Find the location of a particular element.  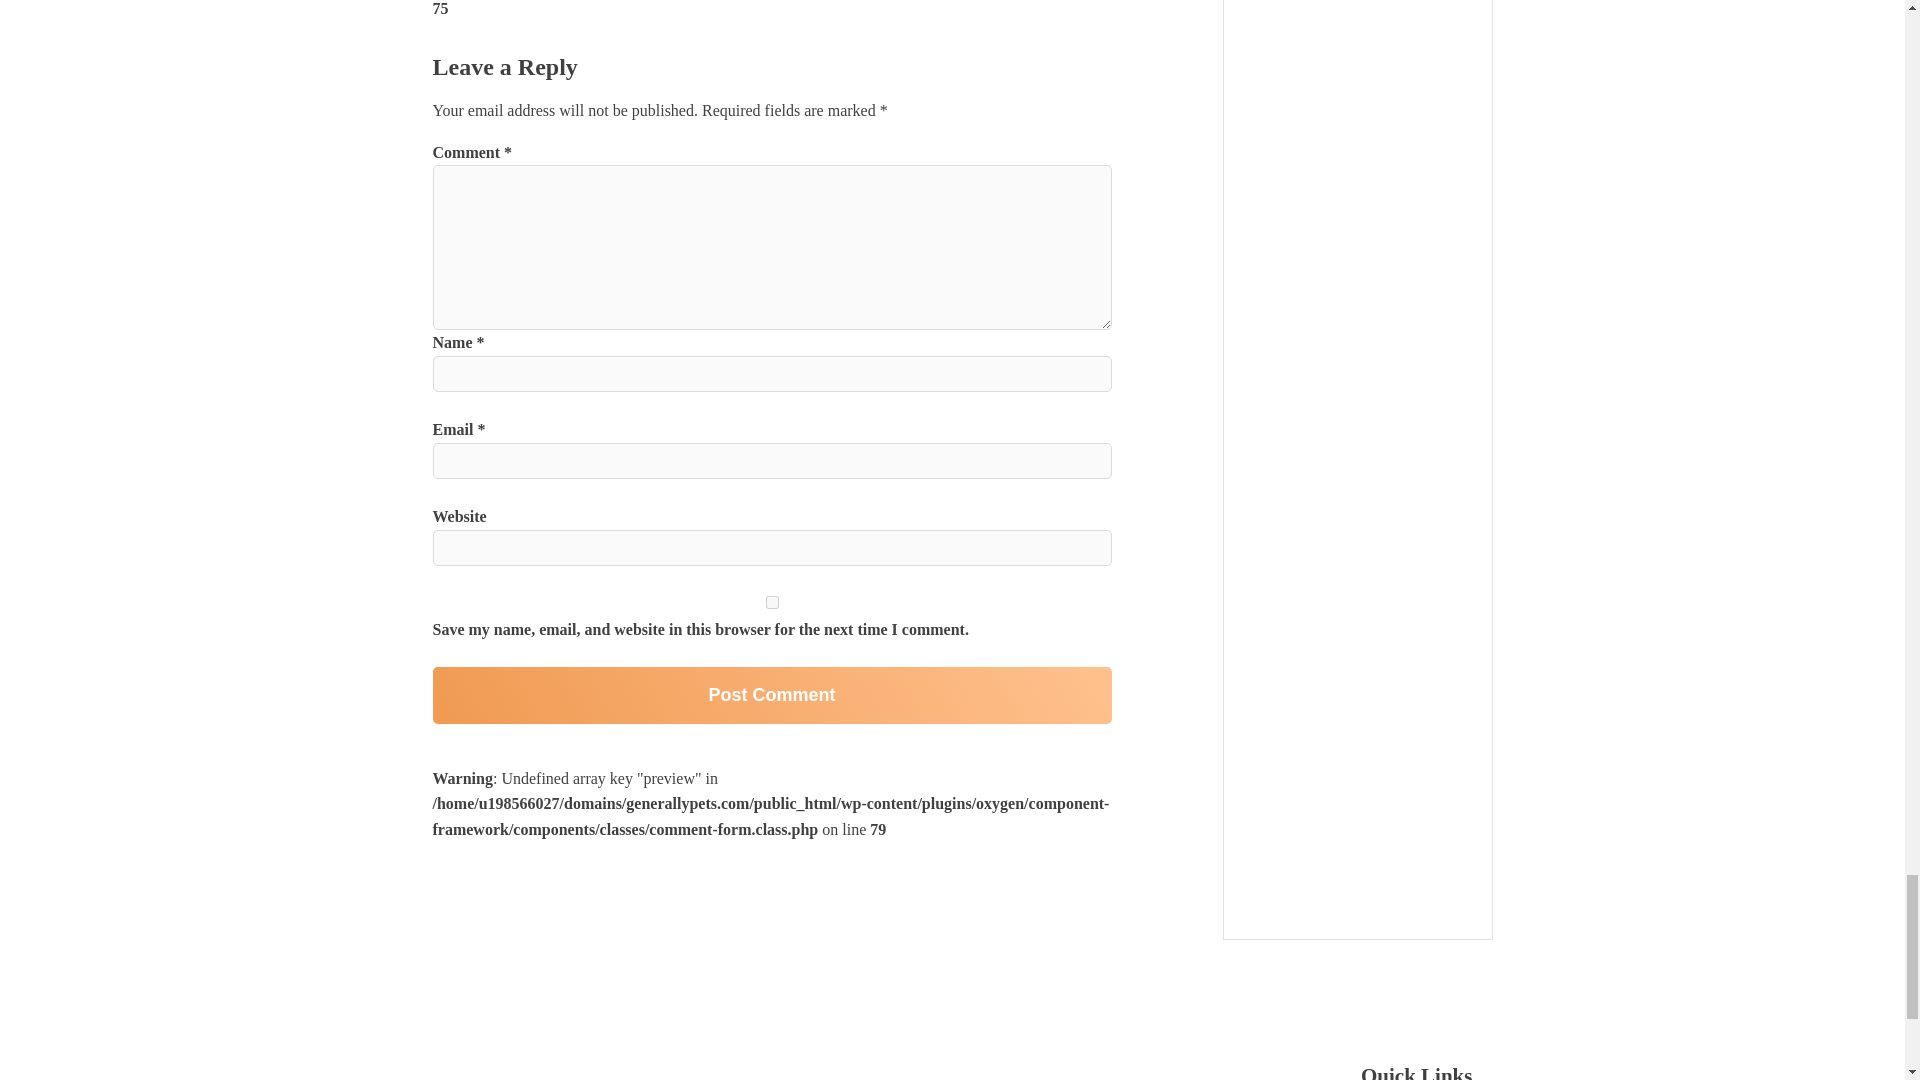

Post Comment is located at coordinates (772, 695).